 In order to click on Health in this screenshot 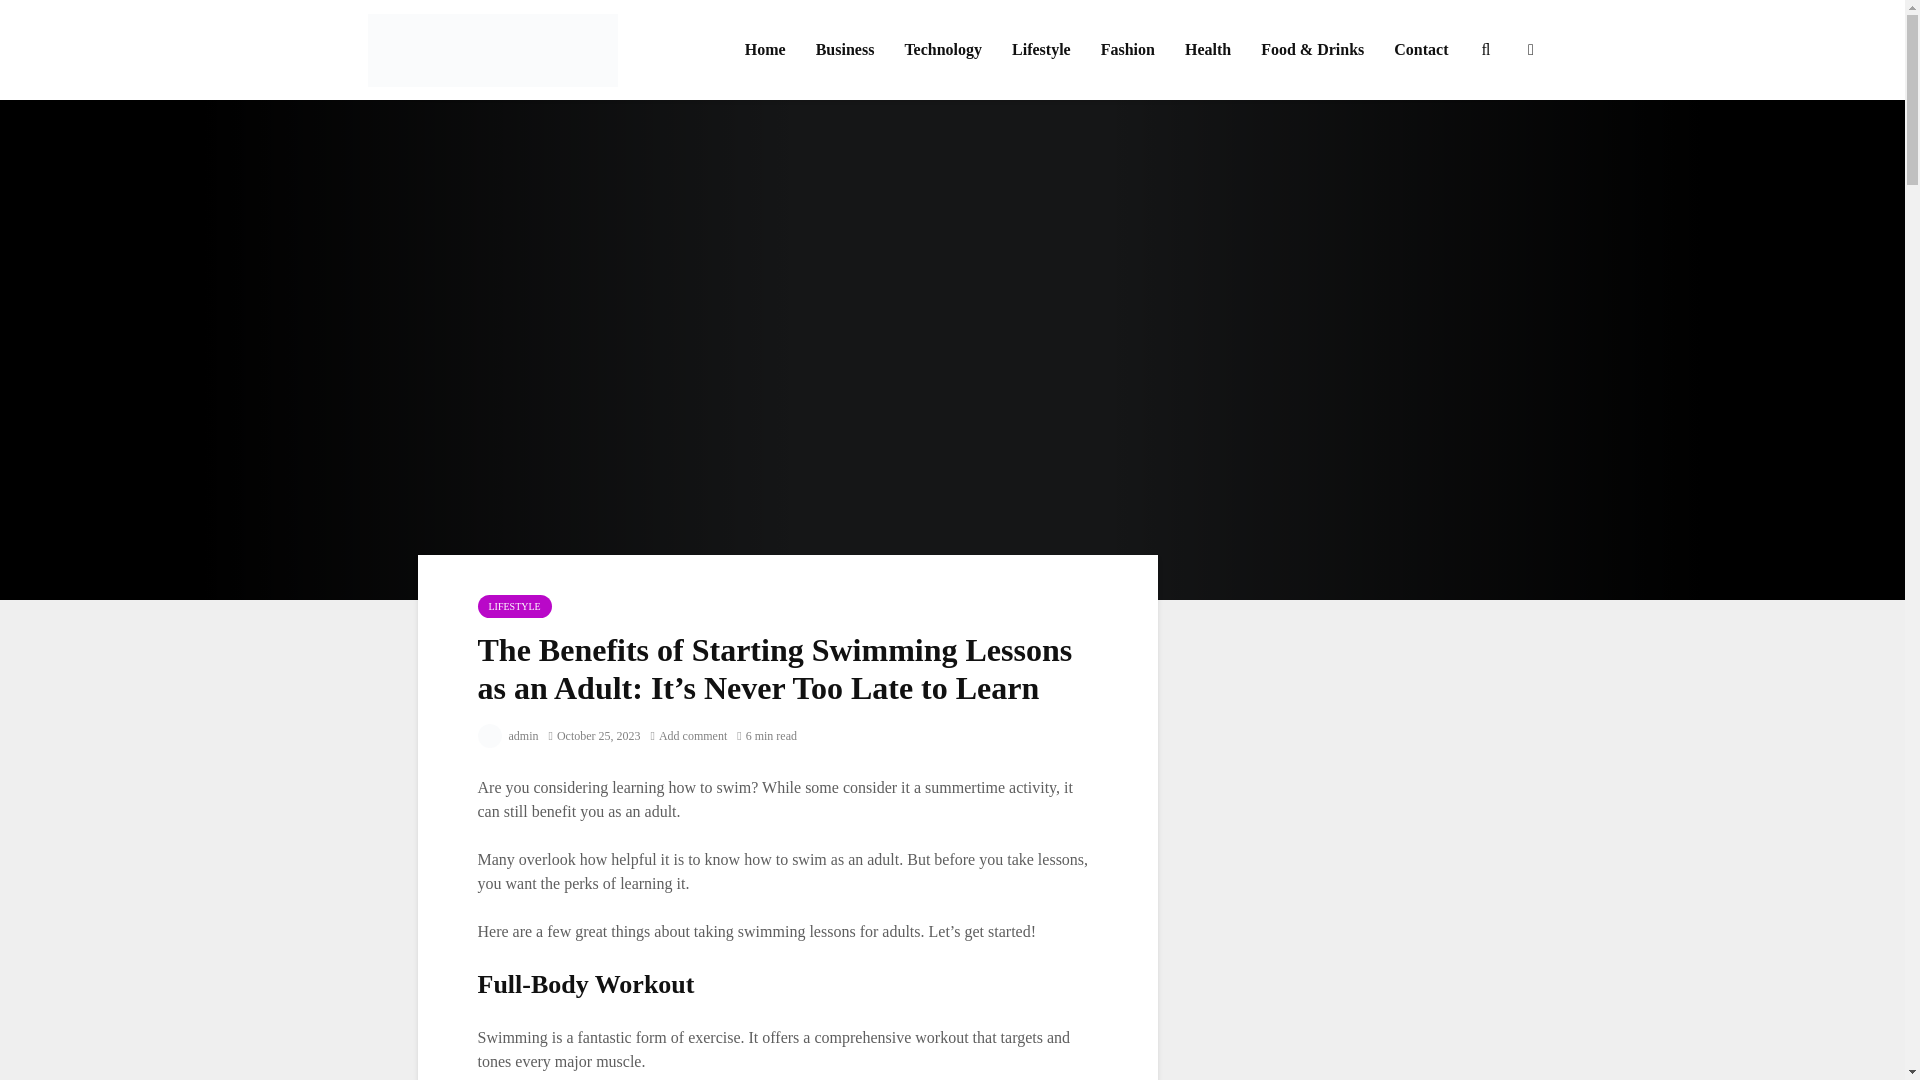, I will do `click(1208, 50)`.